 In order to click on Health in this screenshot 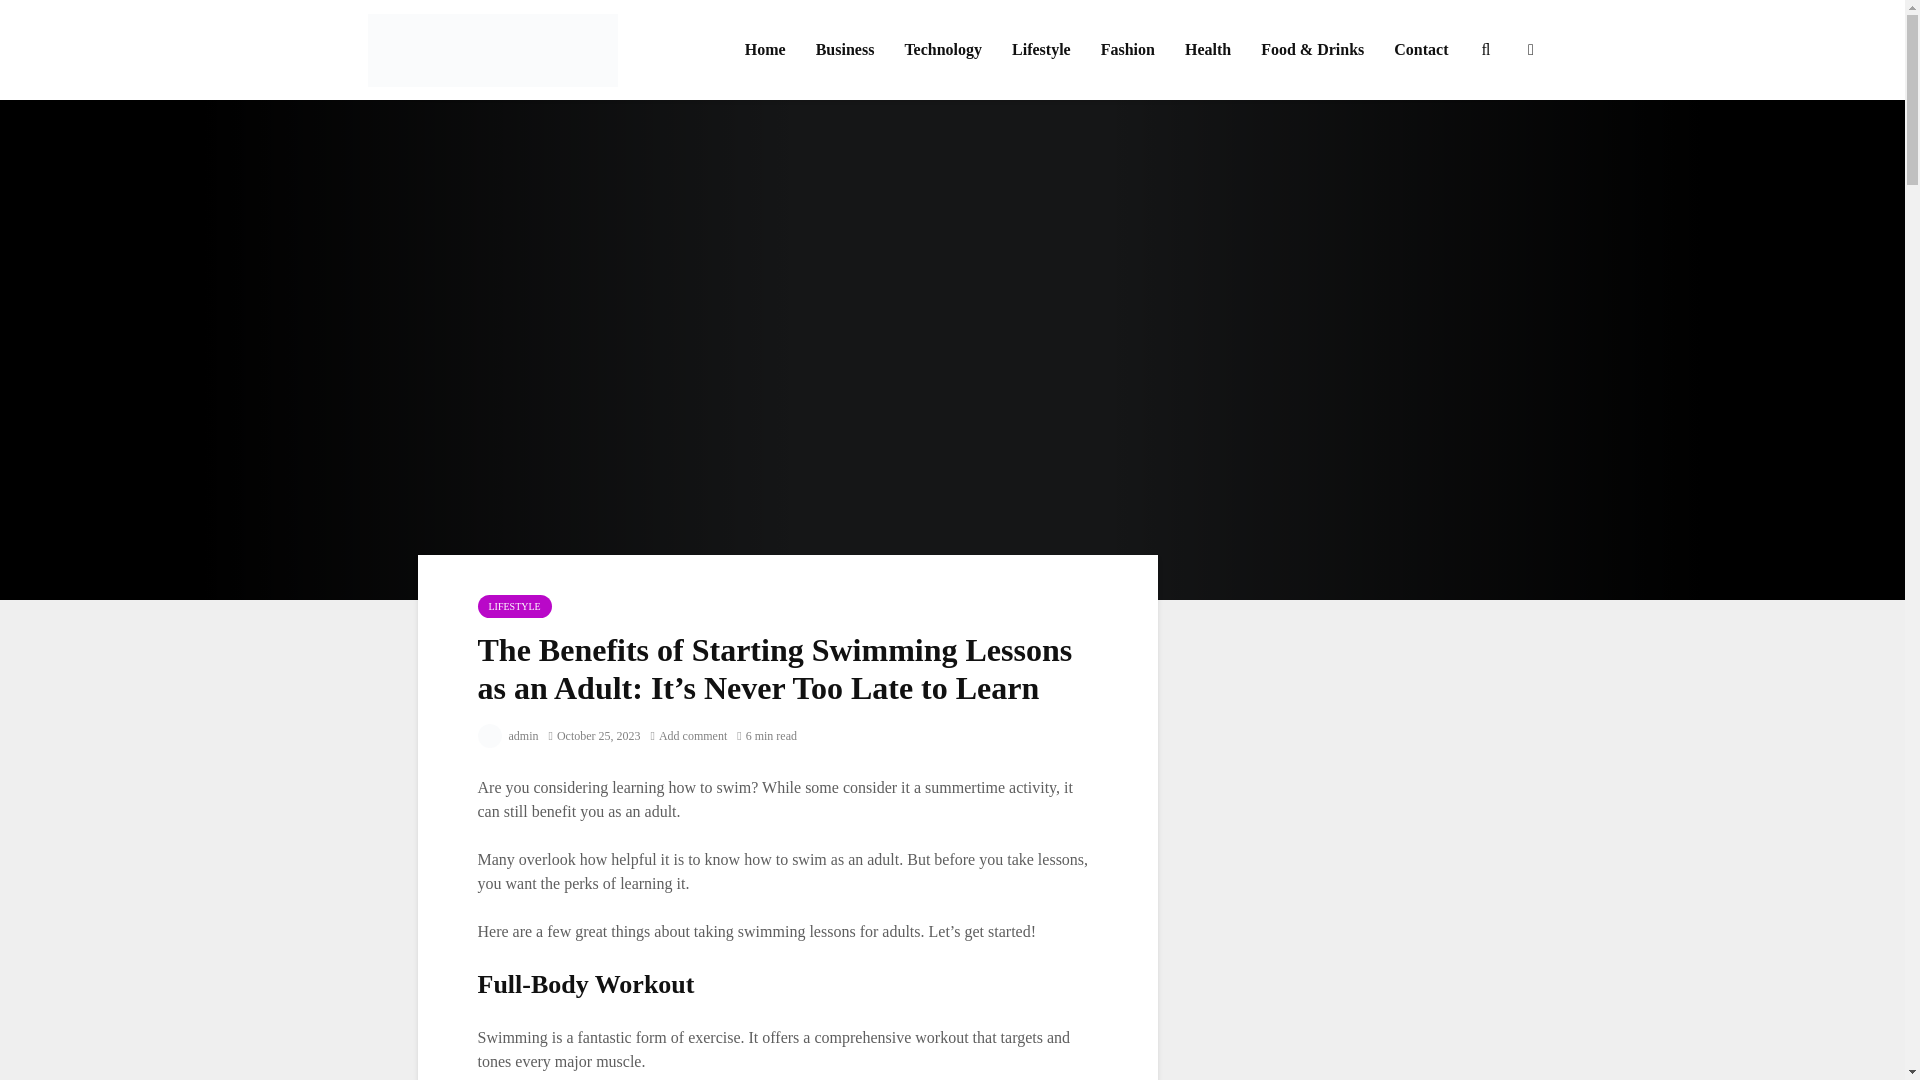, I will do `click(1208, 50)`.